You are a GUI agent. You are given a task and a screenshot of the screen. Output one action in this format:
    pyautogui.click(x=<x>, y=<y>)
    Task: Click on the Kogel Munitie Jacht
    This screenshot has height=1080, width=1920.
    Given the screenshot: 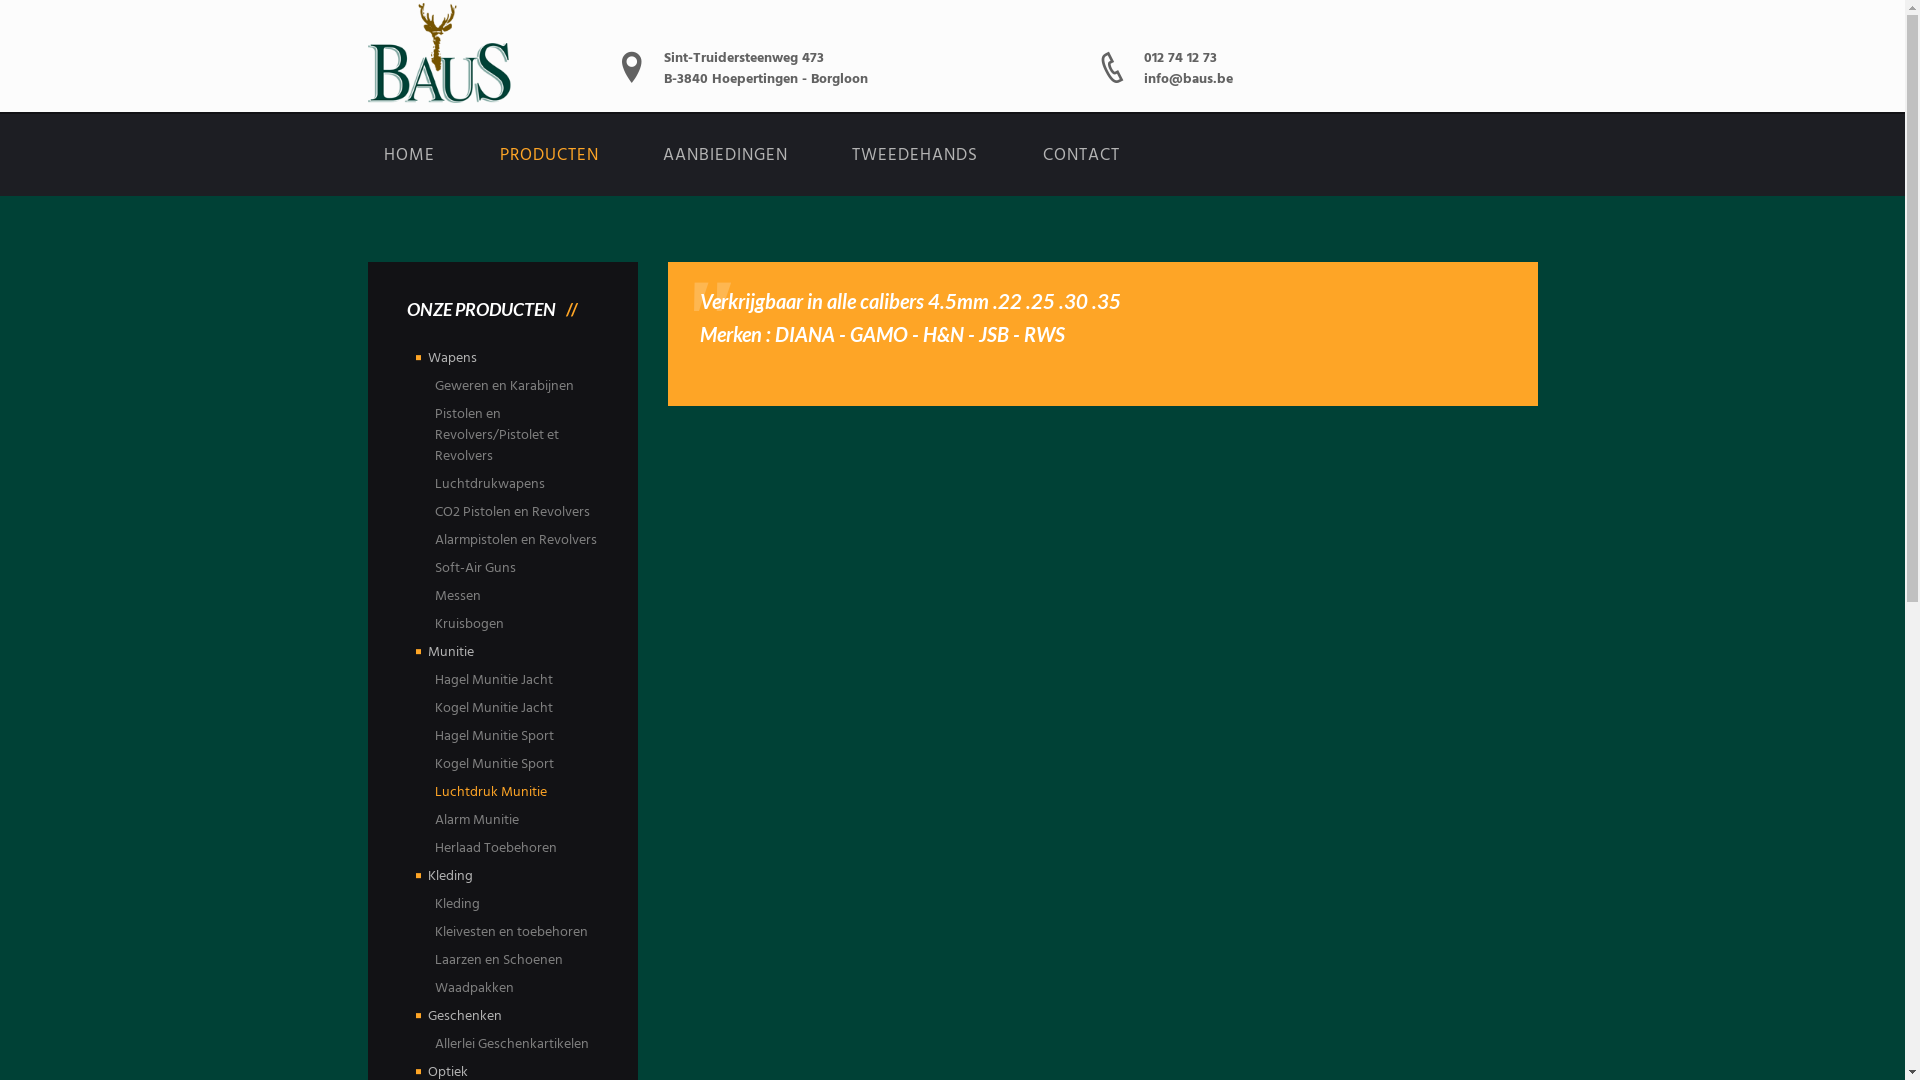 What is the action you would take?
    pyautogui.click(x=494, y=708)
    